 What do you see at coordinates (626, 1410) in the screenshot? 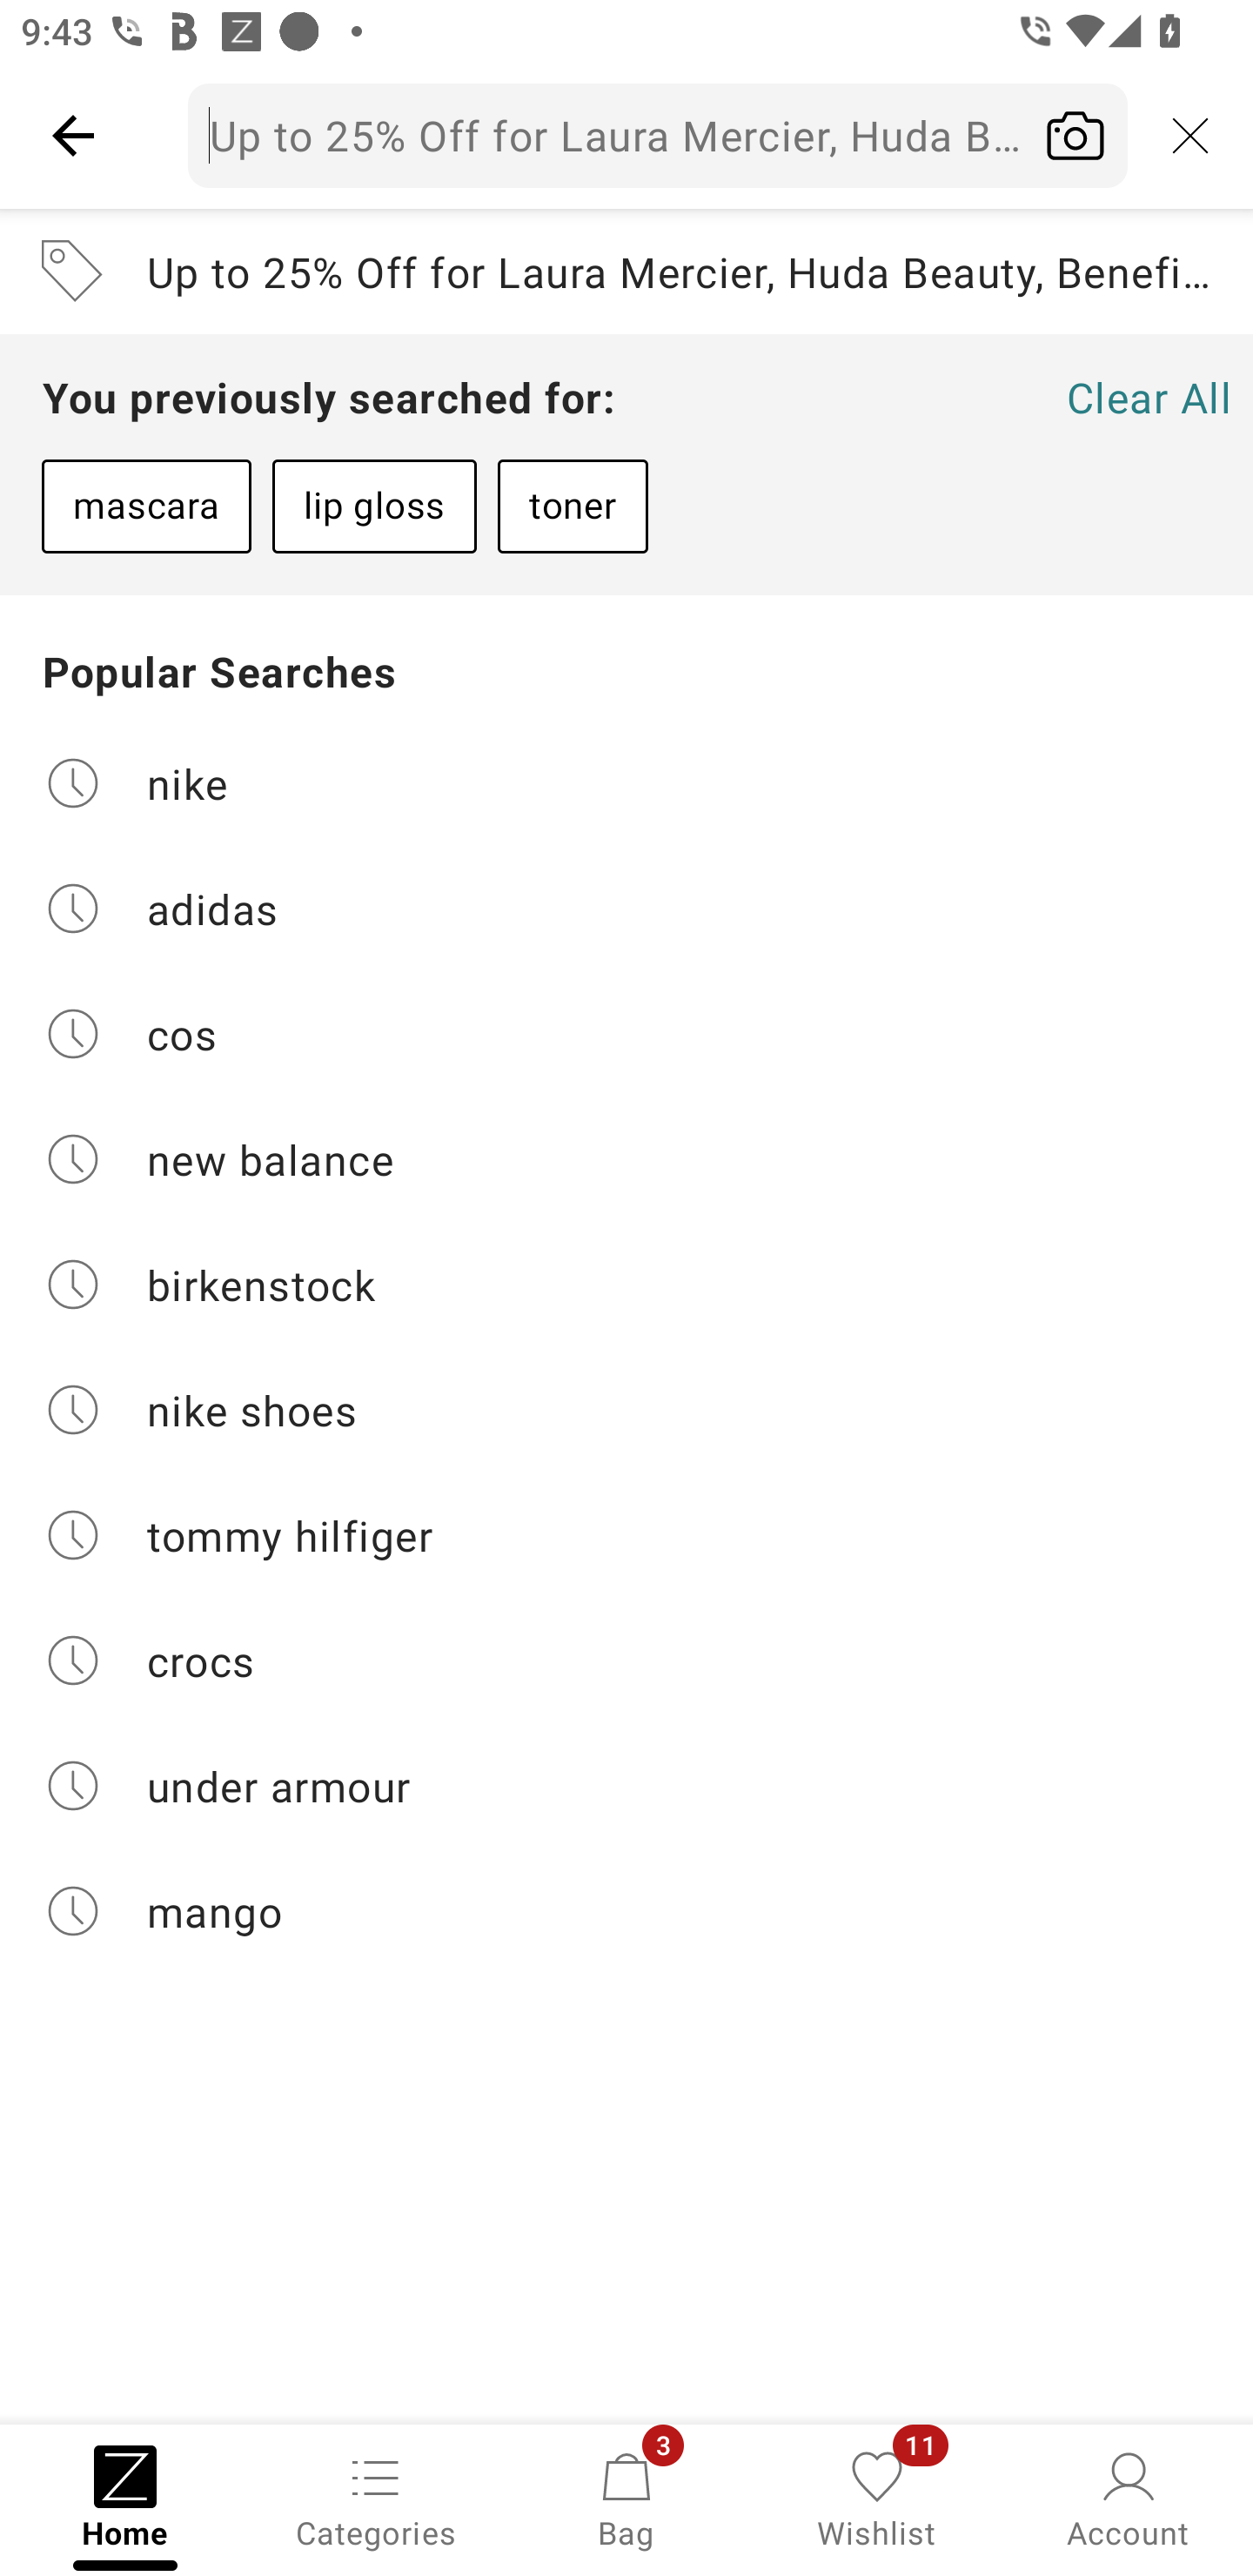
I see `nike shoes` at bounding box center [626, 1410].